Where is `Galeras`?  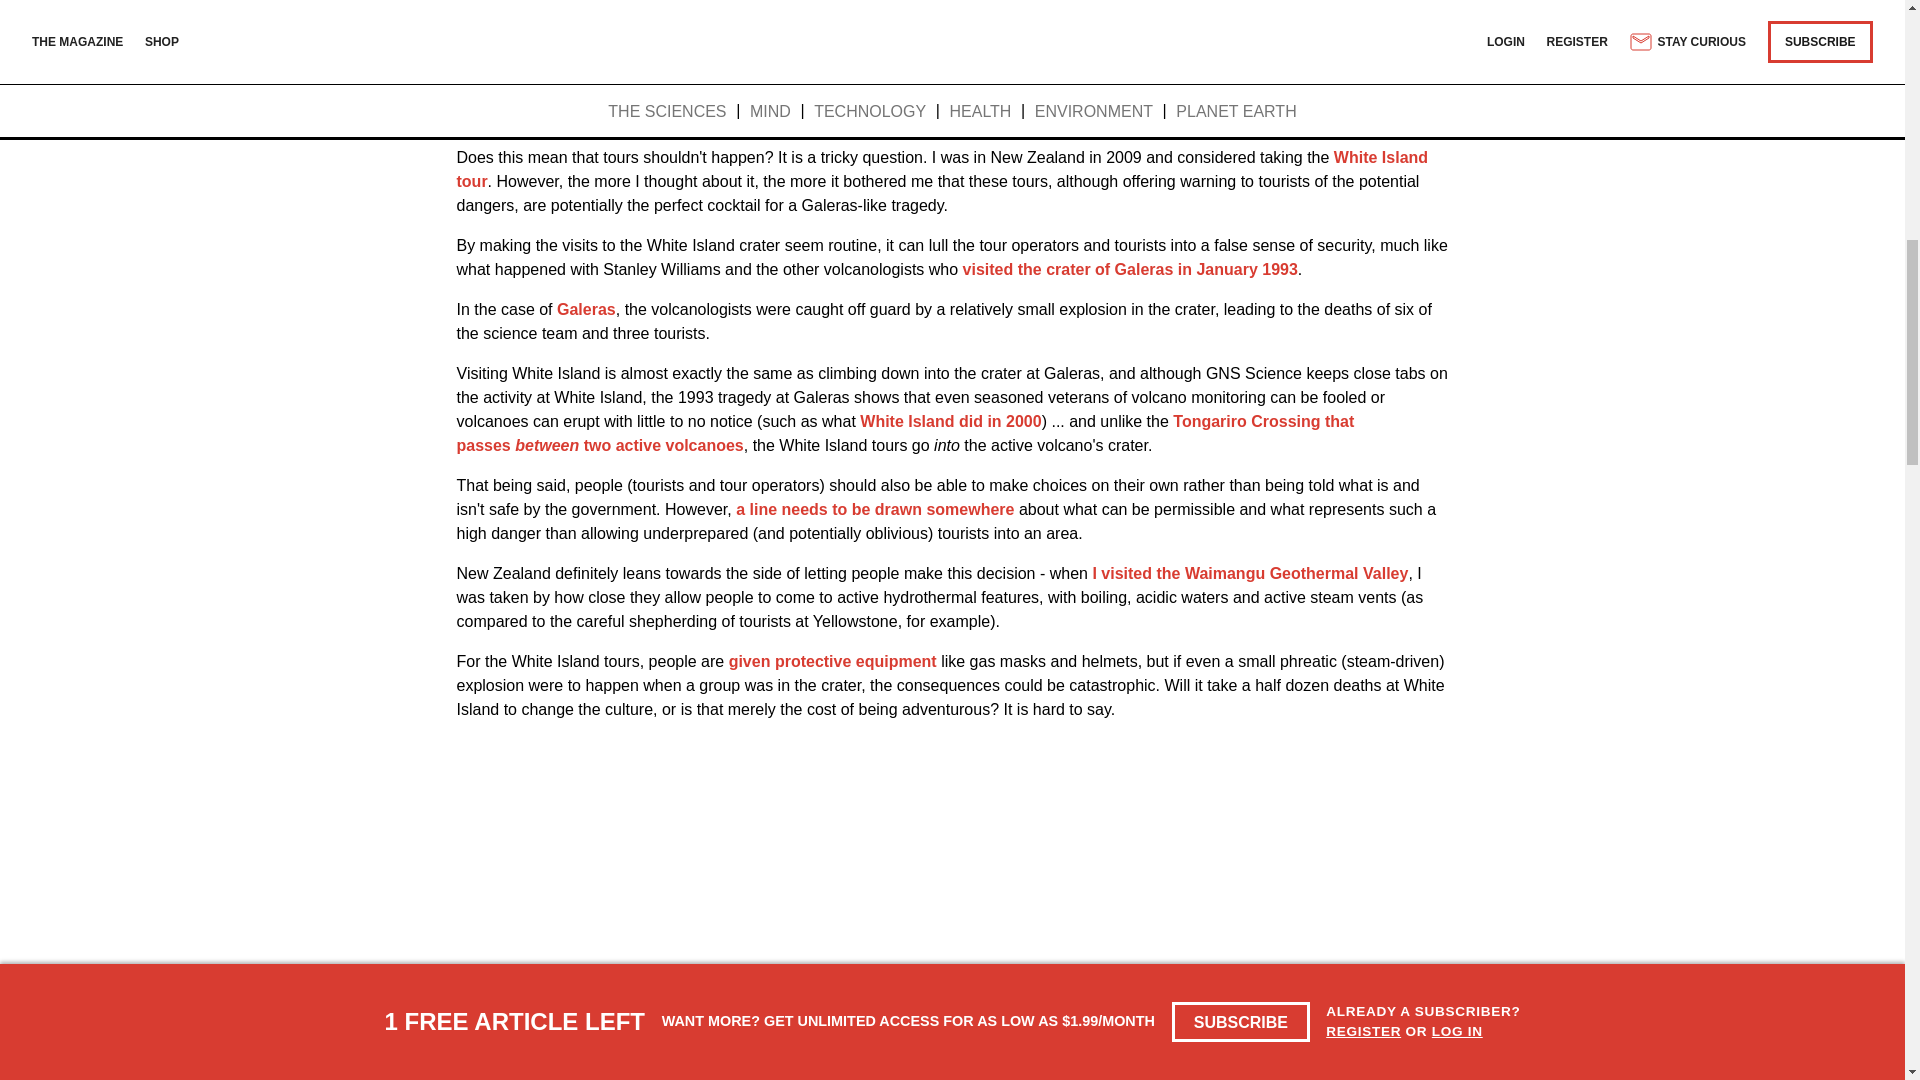
Galeras is located at coordinates (586, 309).